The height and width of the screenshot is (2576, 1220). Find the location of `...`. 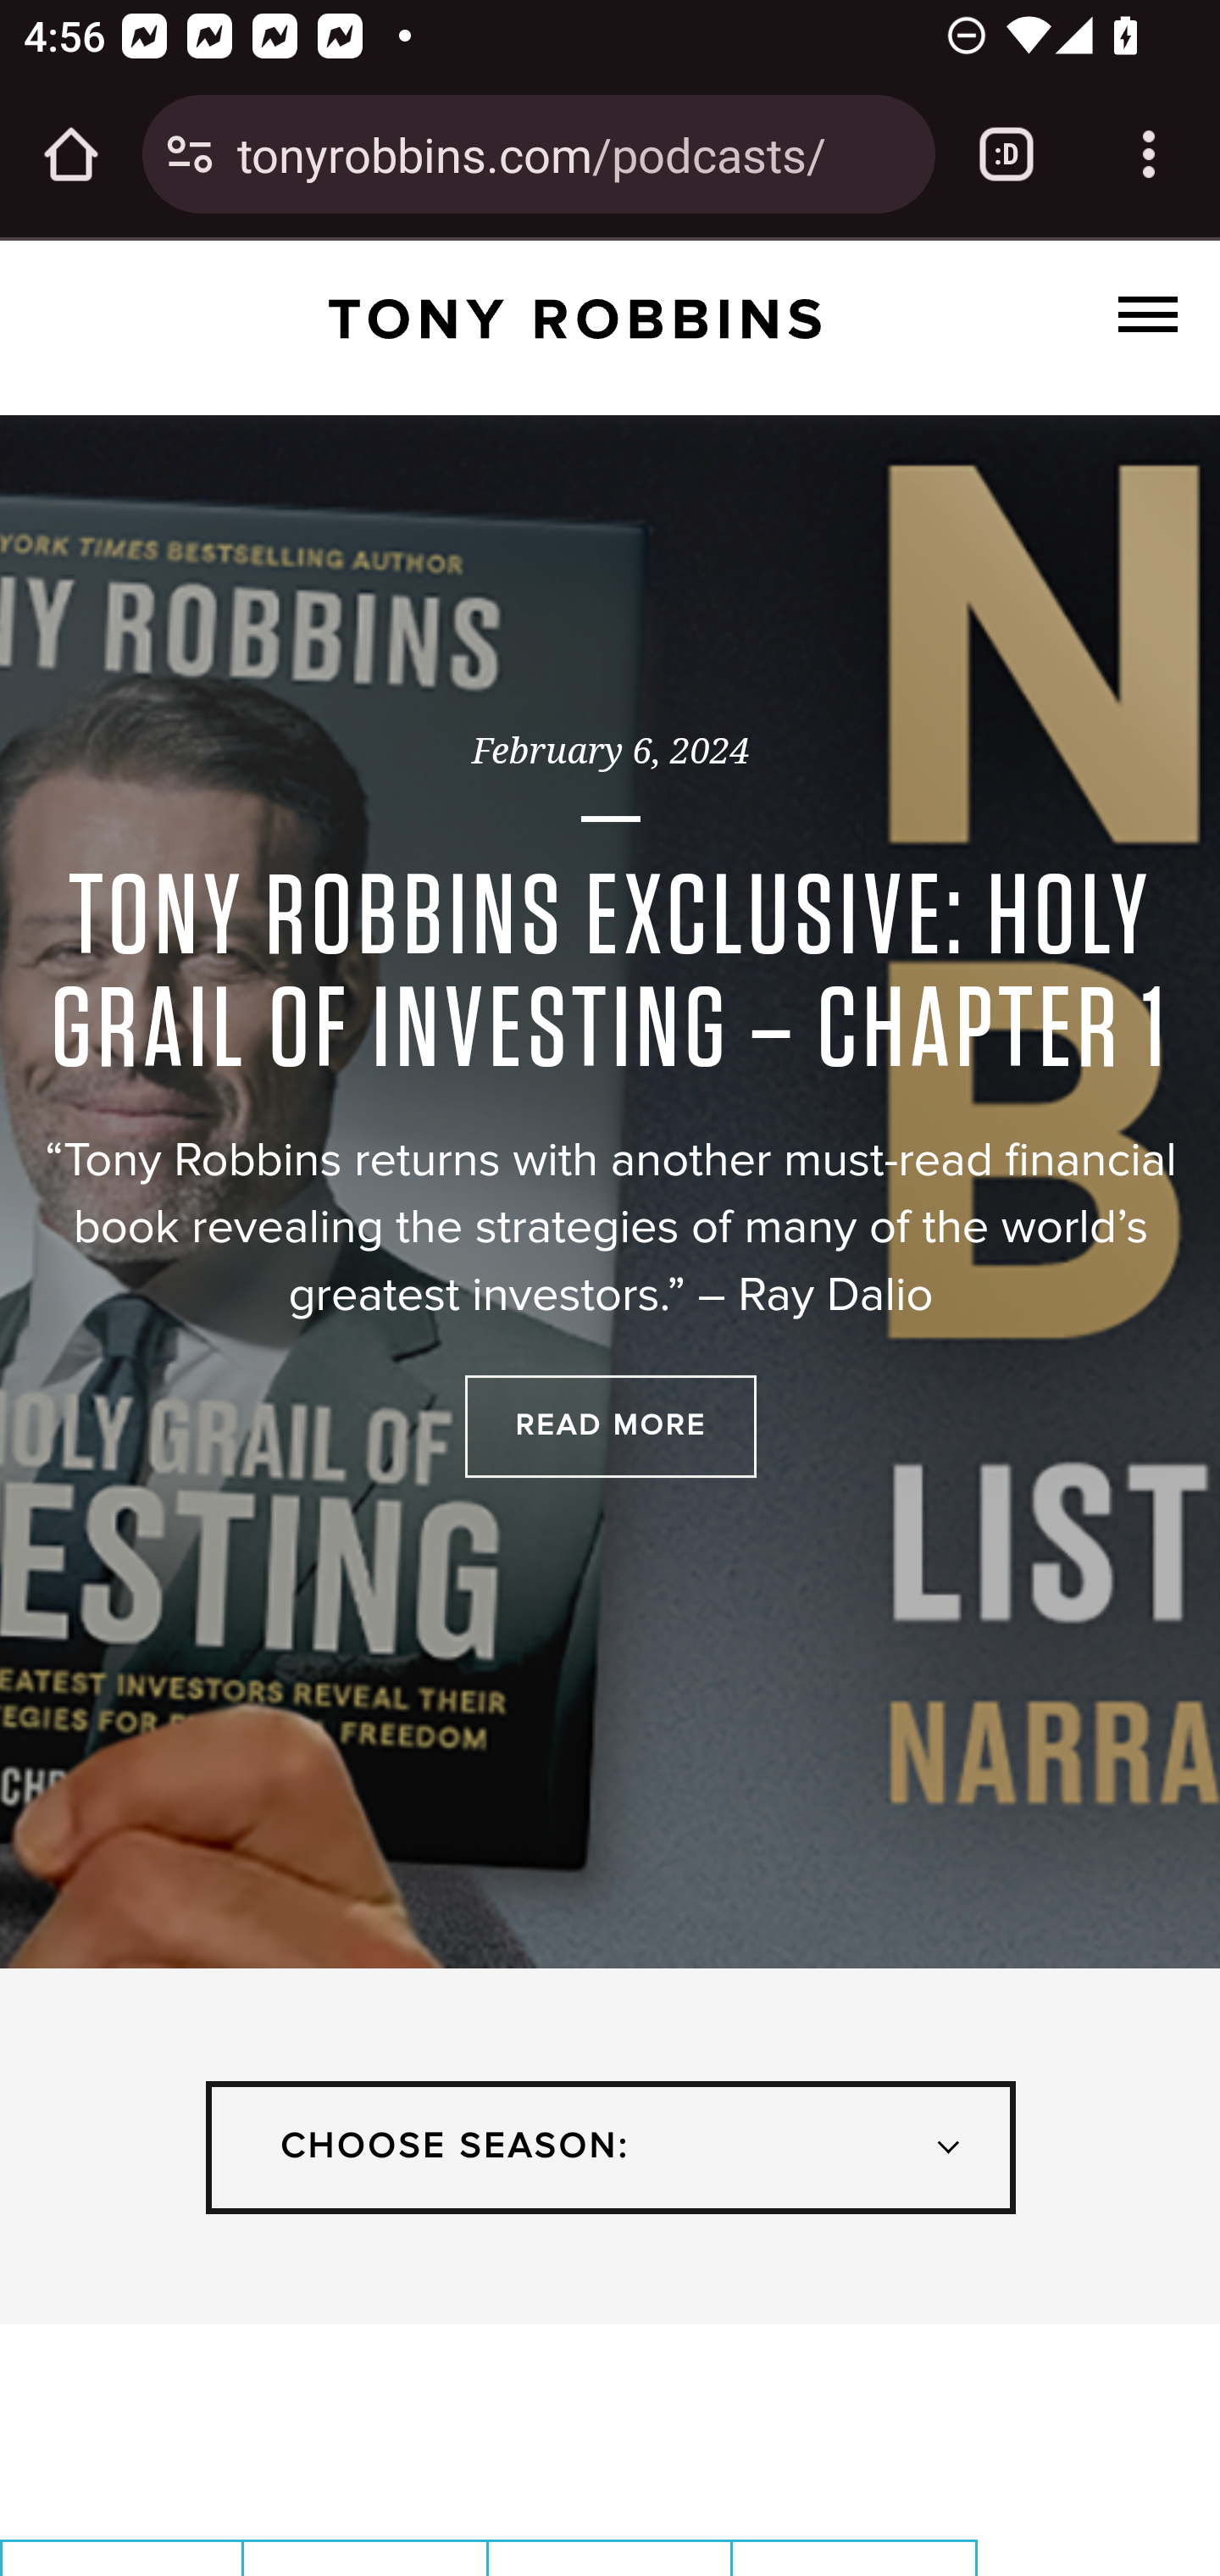

... is located at coordinates (574, 318).